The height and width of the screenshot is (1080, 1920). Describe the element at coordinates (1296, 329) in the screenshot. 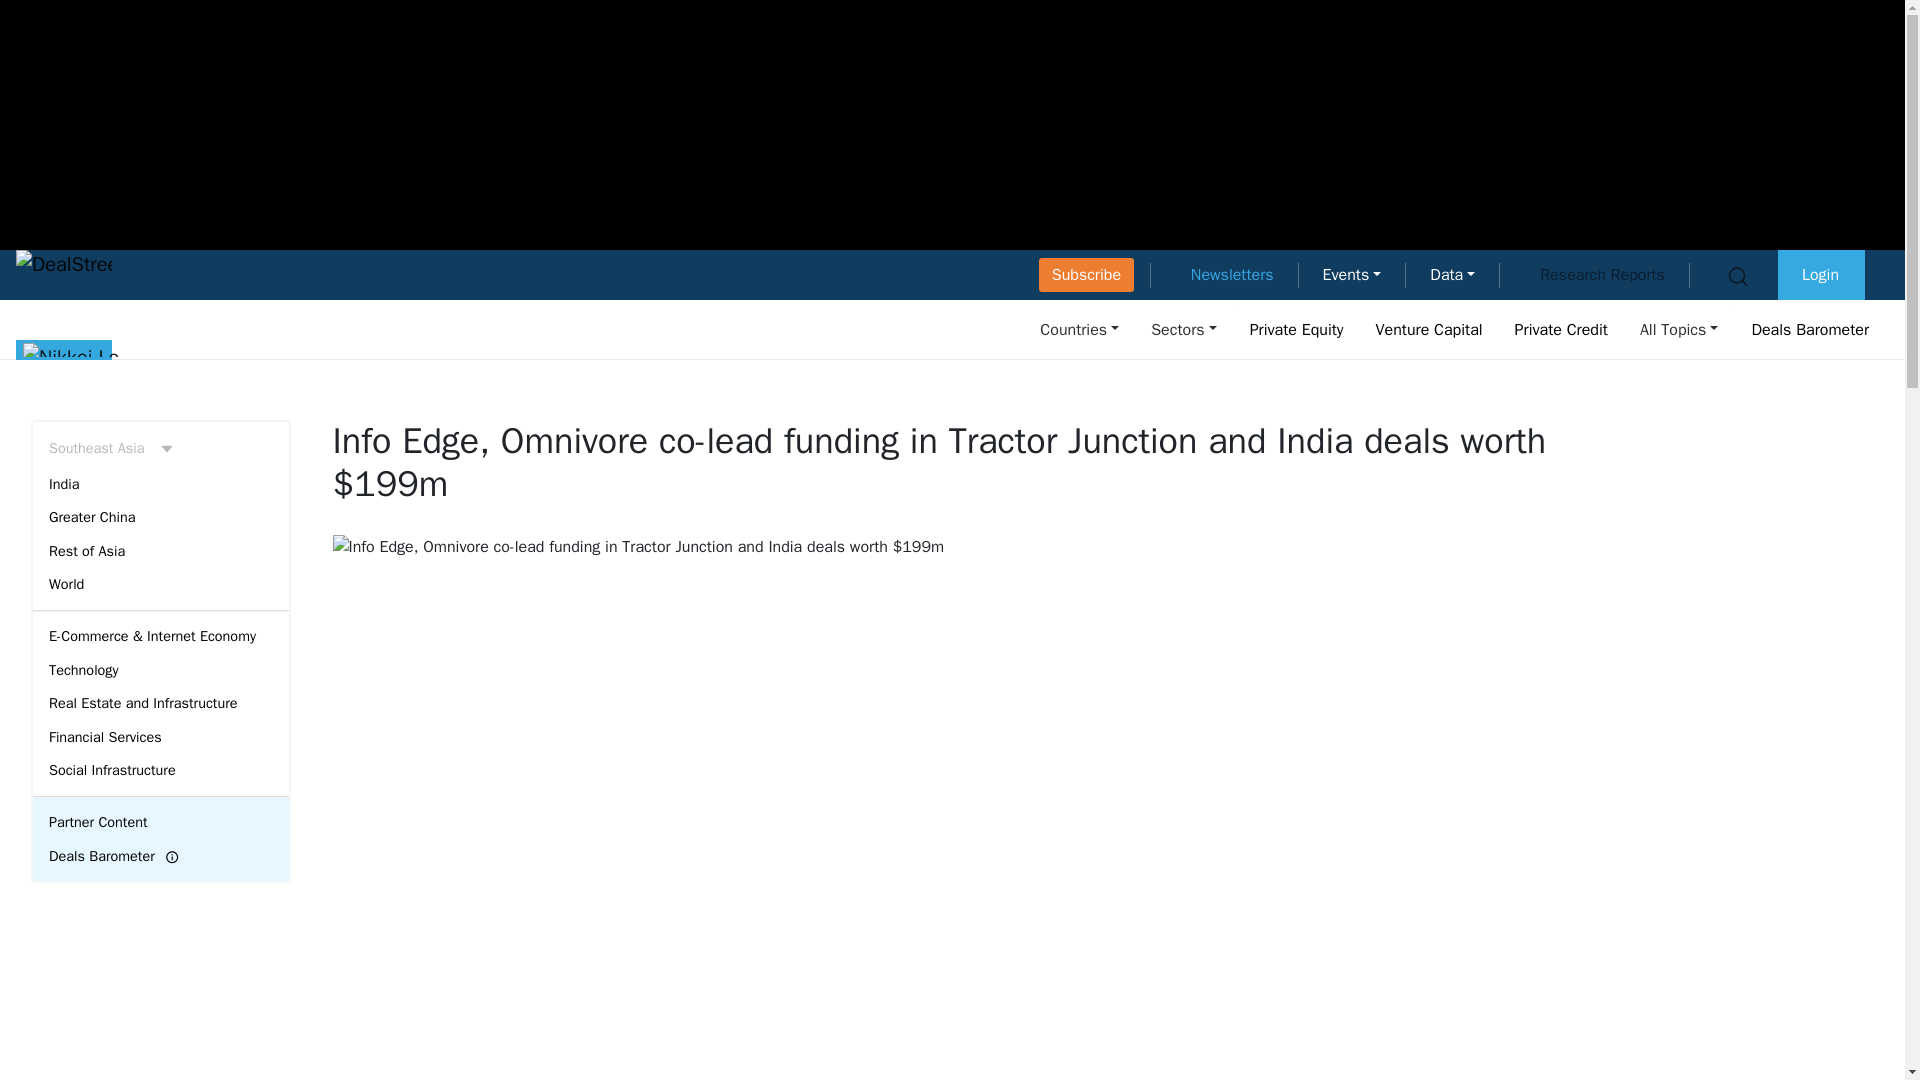

I see `Private Equity` at that location.